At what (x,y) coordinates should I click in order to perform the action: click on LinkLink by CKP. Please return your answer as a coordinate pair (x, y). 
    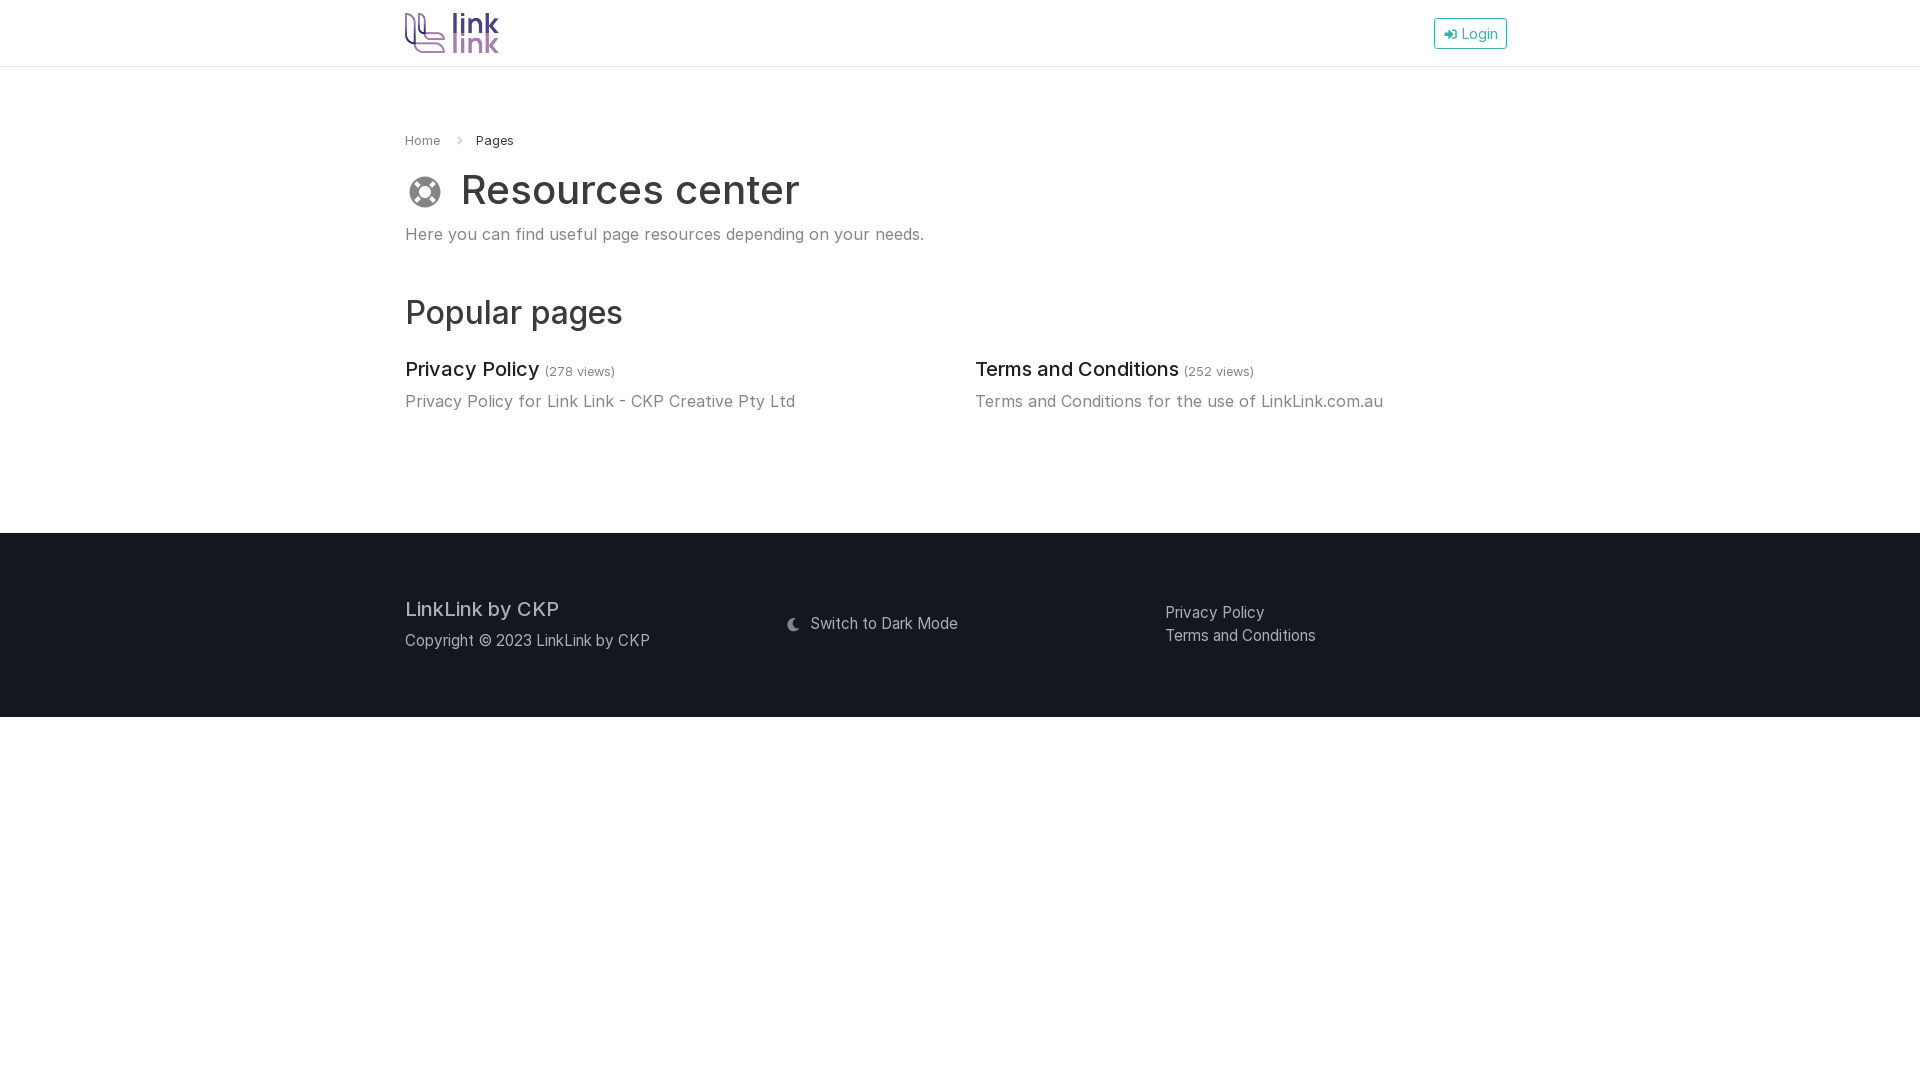
    Looking at the image, I should click on (482, 609).